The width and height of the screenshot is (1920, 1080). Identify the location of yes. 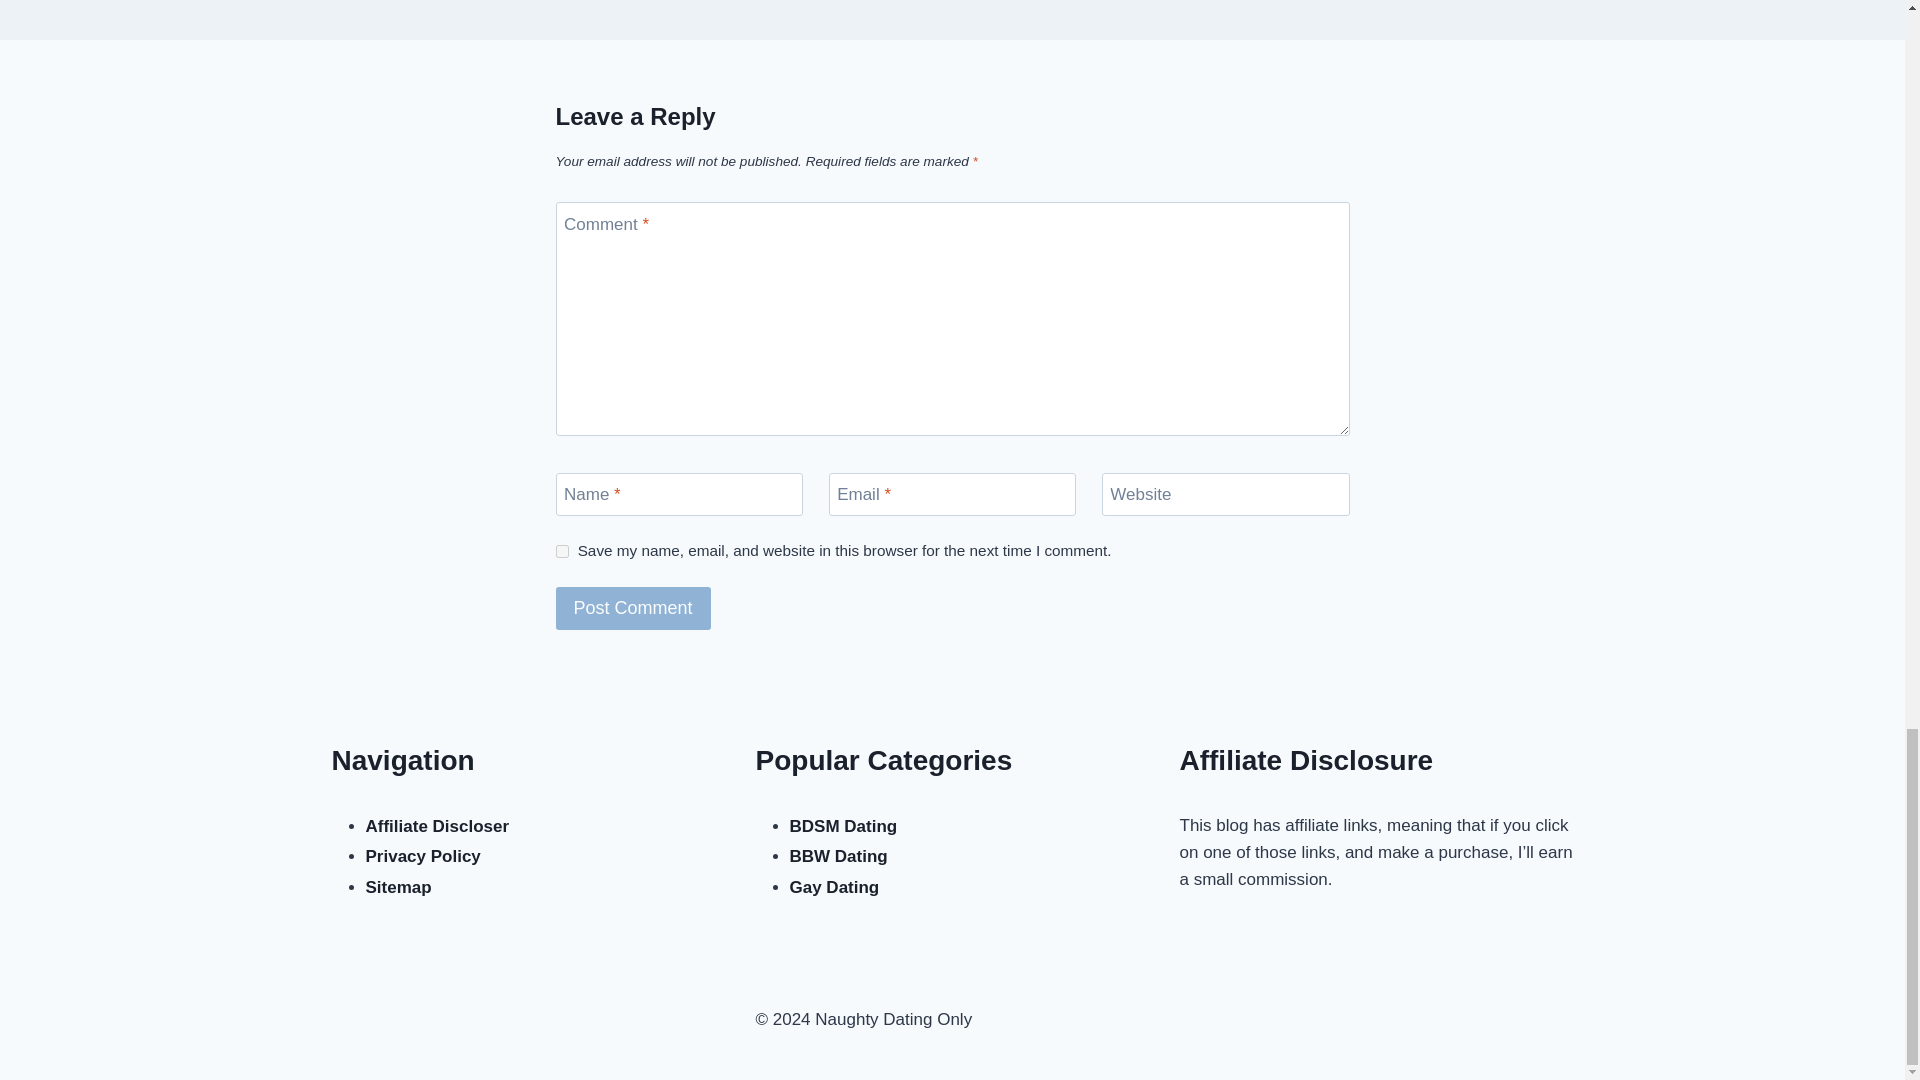
(562, 552).